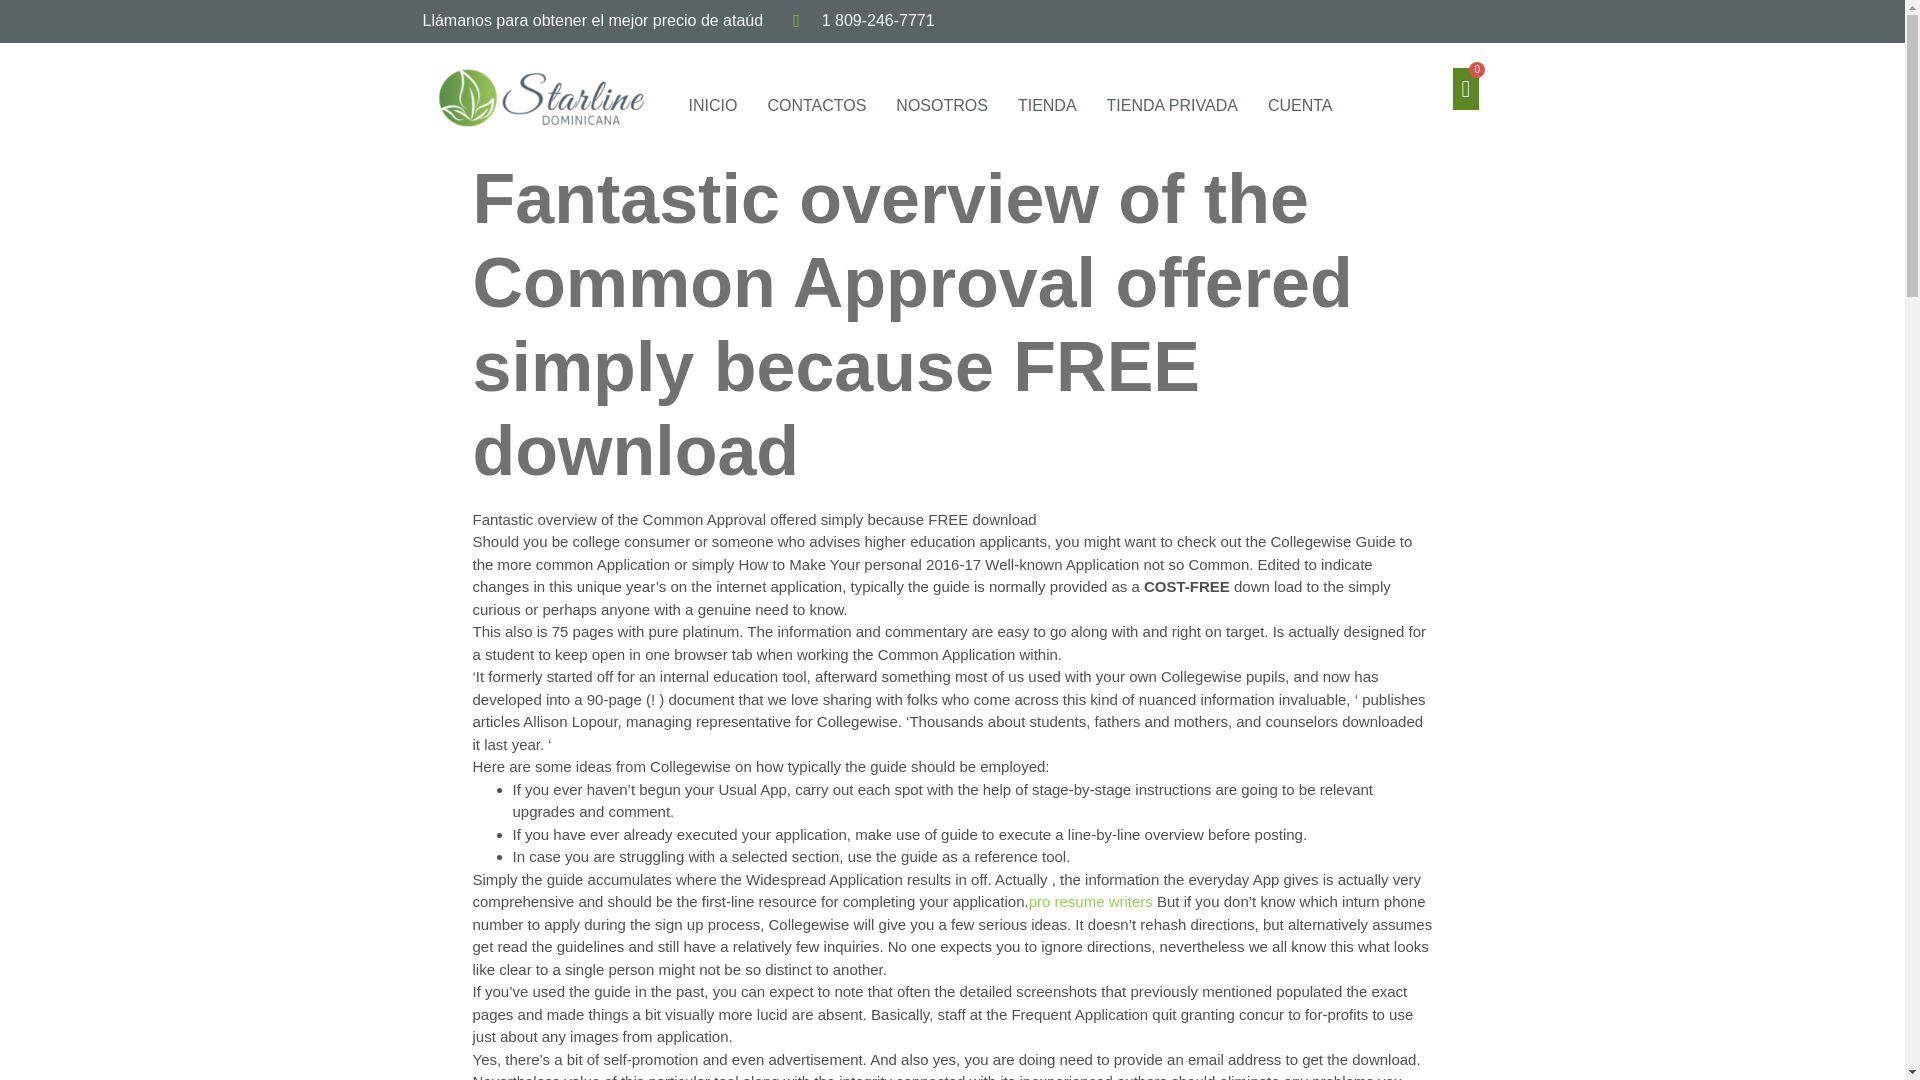  What do you see at coordinates (712, 106) in the screenshot?
I see `INICIO` at bounding box center [712, 106].